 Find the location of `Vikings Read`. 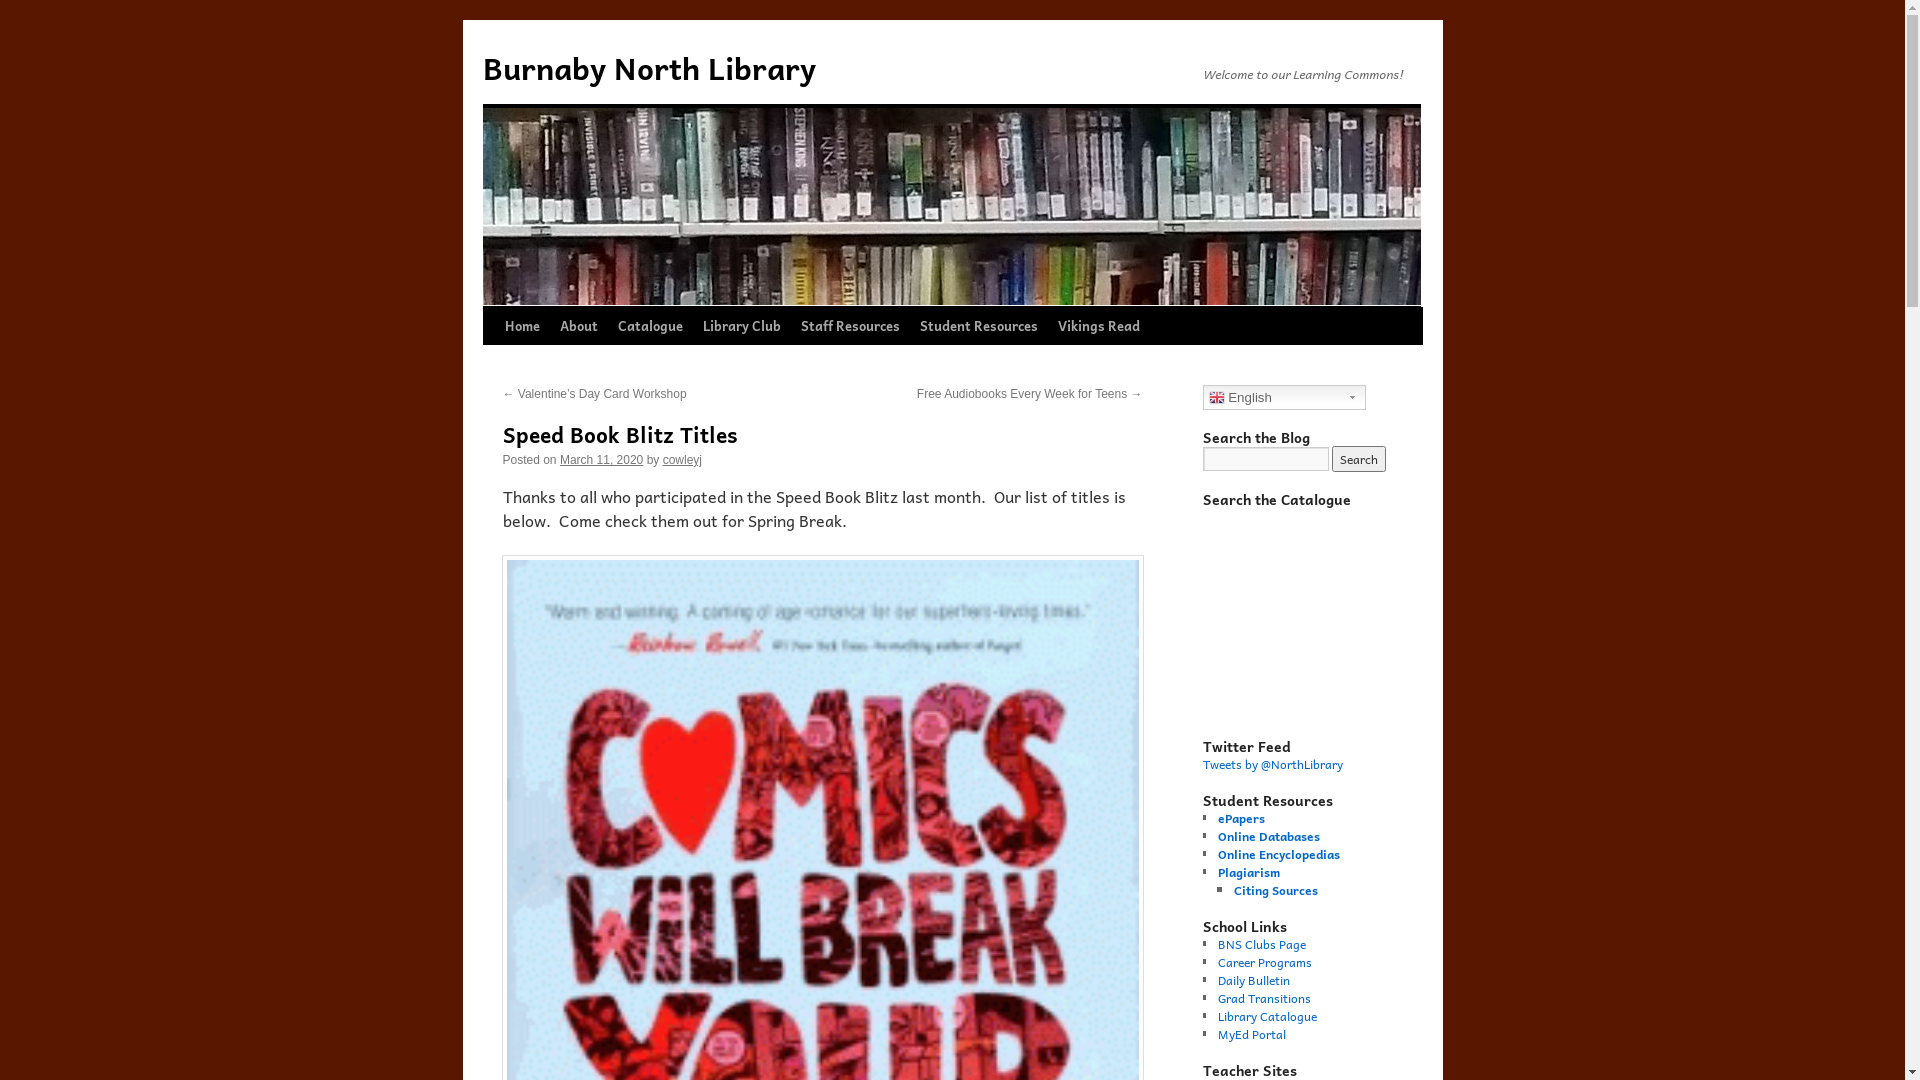

Vikings Read is located at coordinates (1099, 326).